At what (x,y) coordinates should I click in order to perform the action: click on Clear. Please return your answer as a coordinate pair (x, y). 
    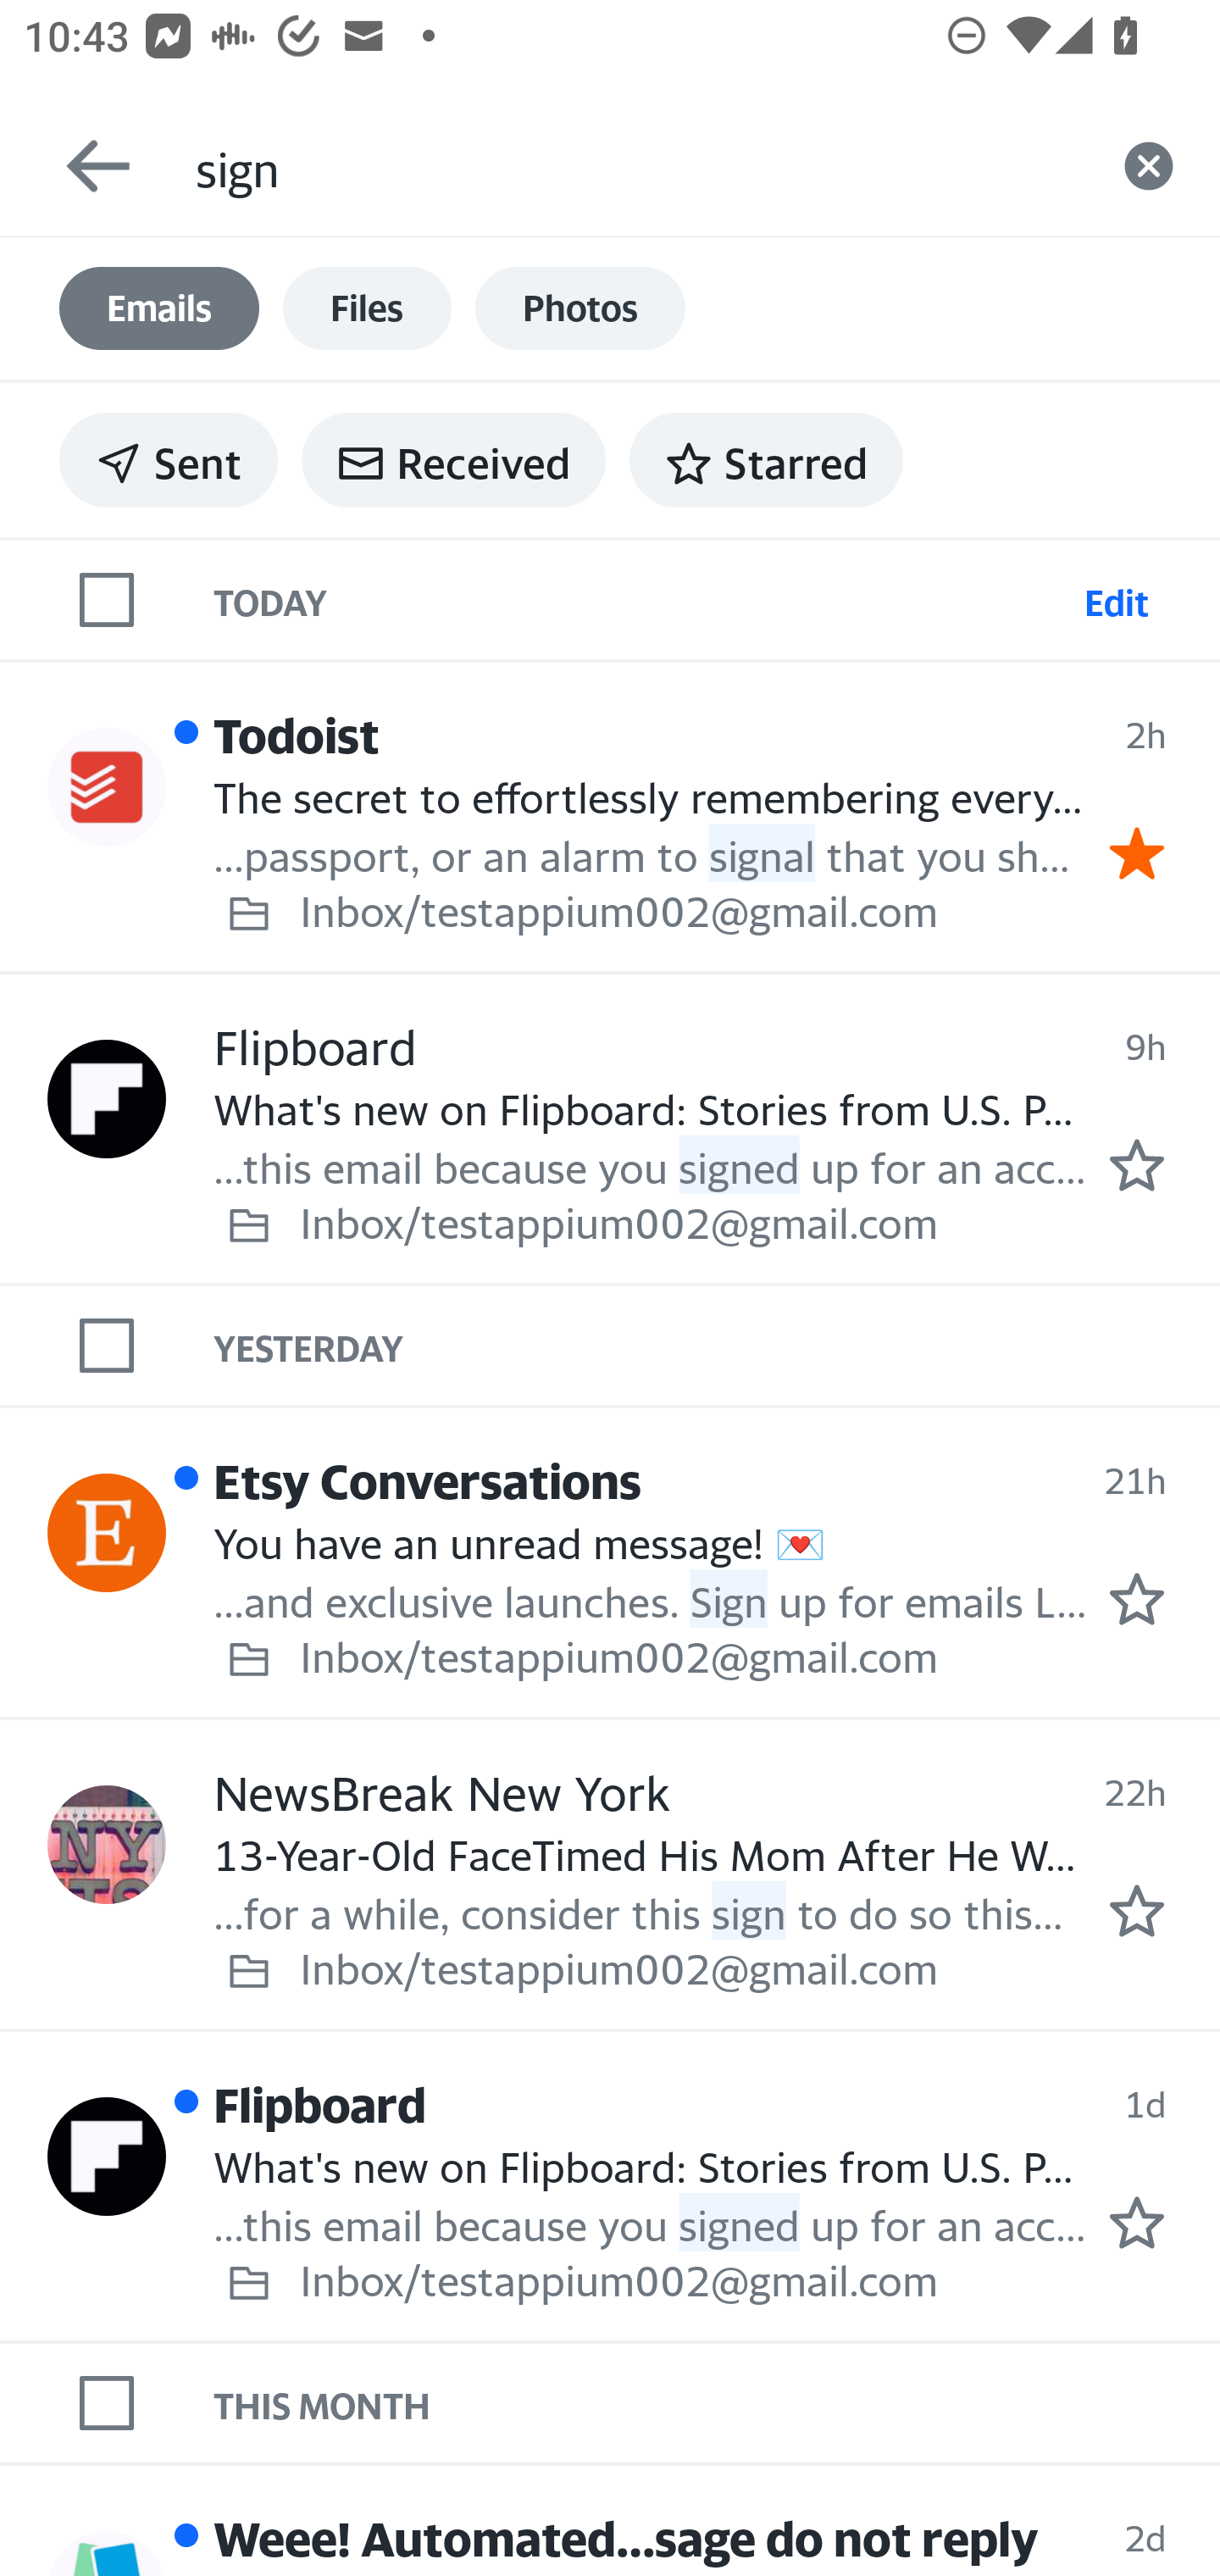
    Looking at the image, I should click on (1149, 166).